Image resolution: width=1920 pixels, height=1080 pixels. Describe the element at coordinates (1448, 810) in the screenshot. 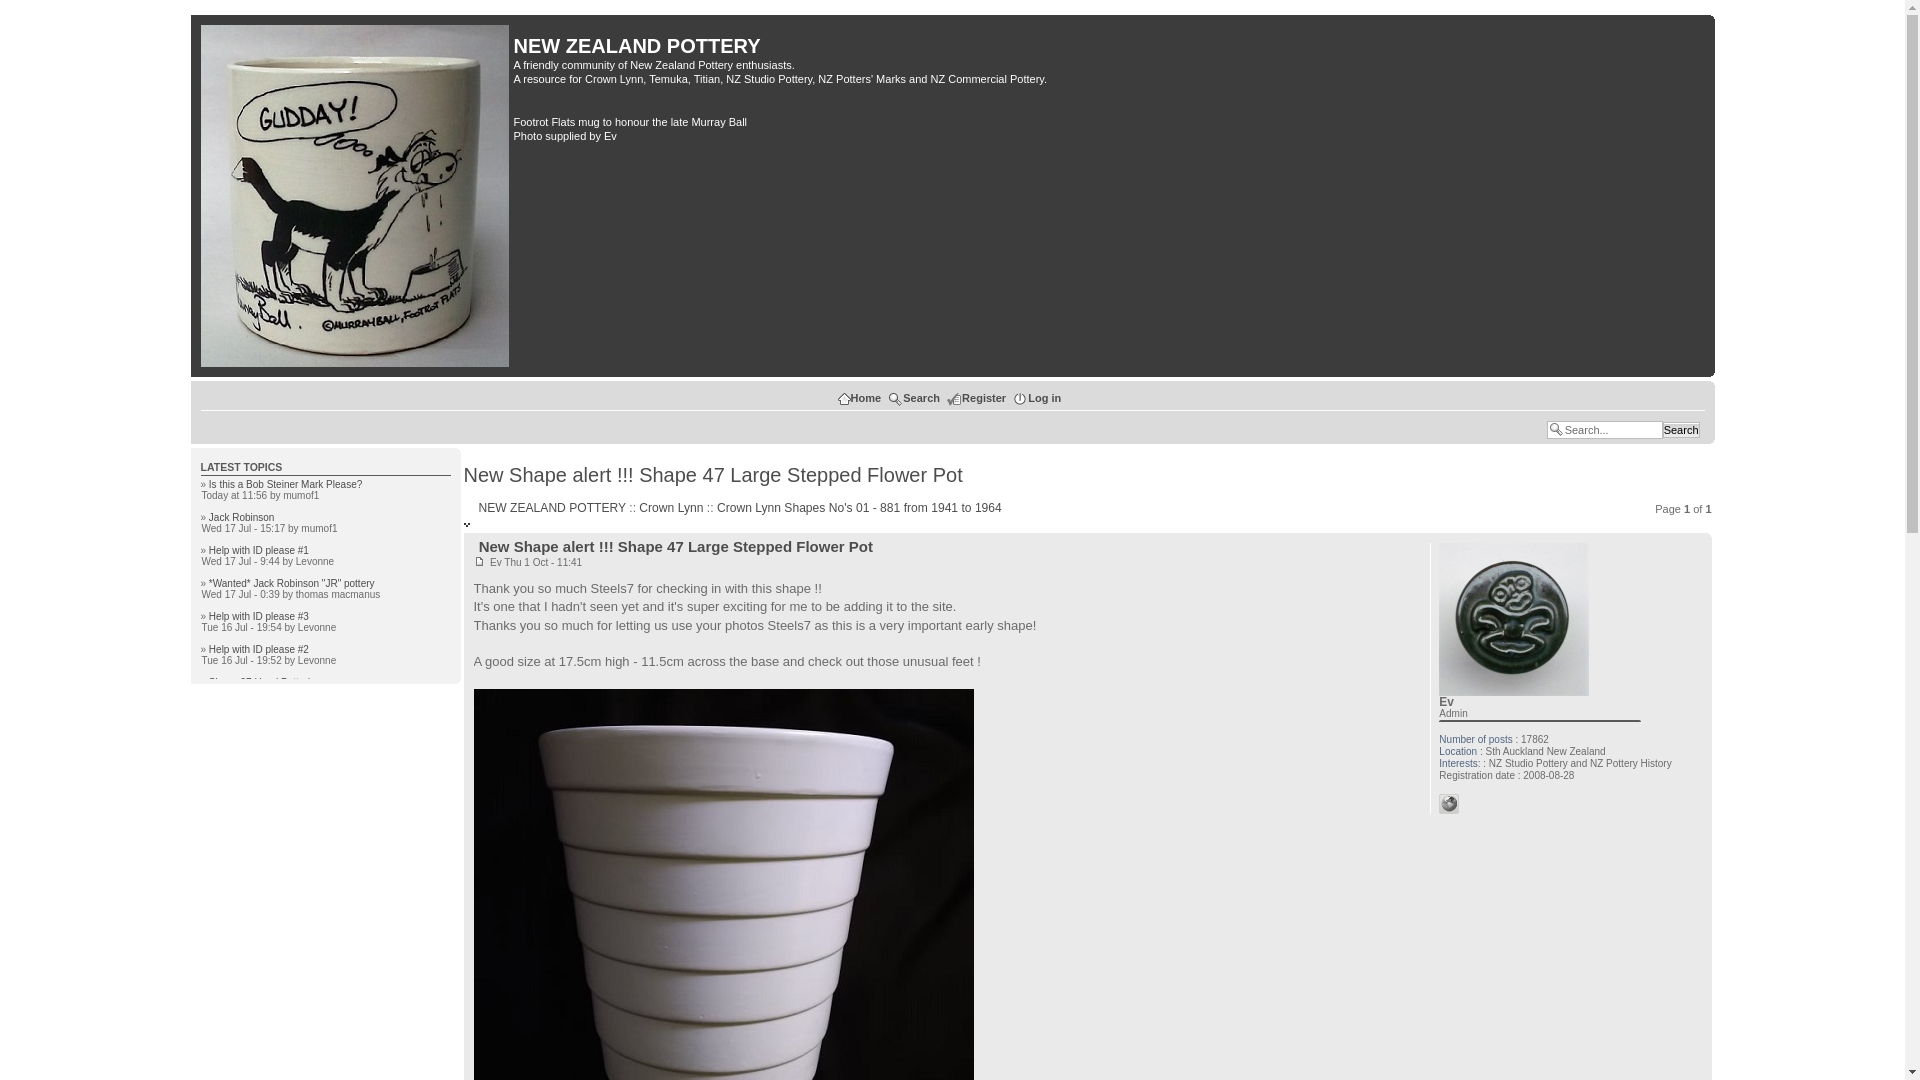

I see `Visit poster's website` at that location.